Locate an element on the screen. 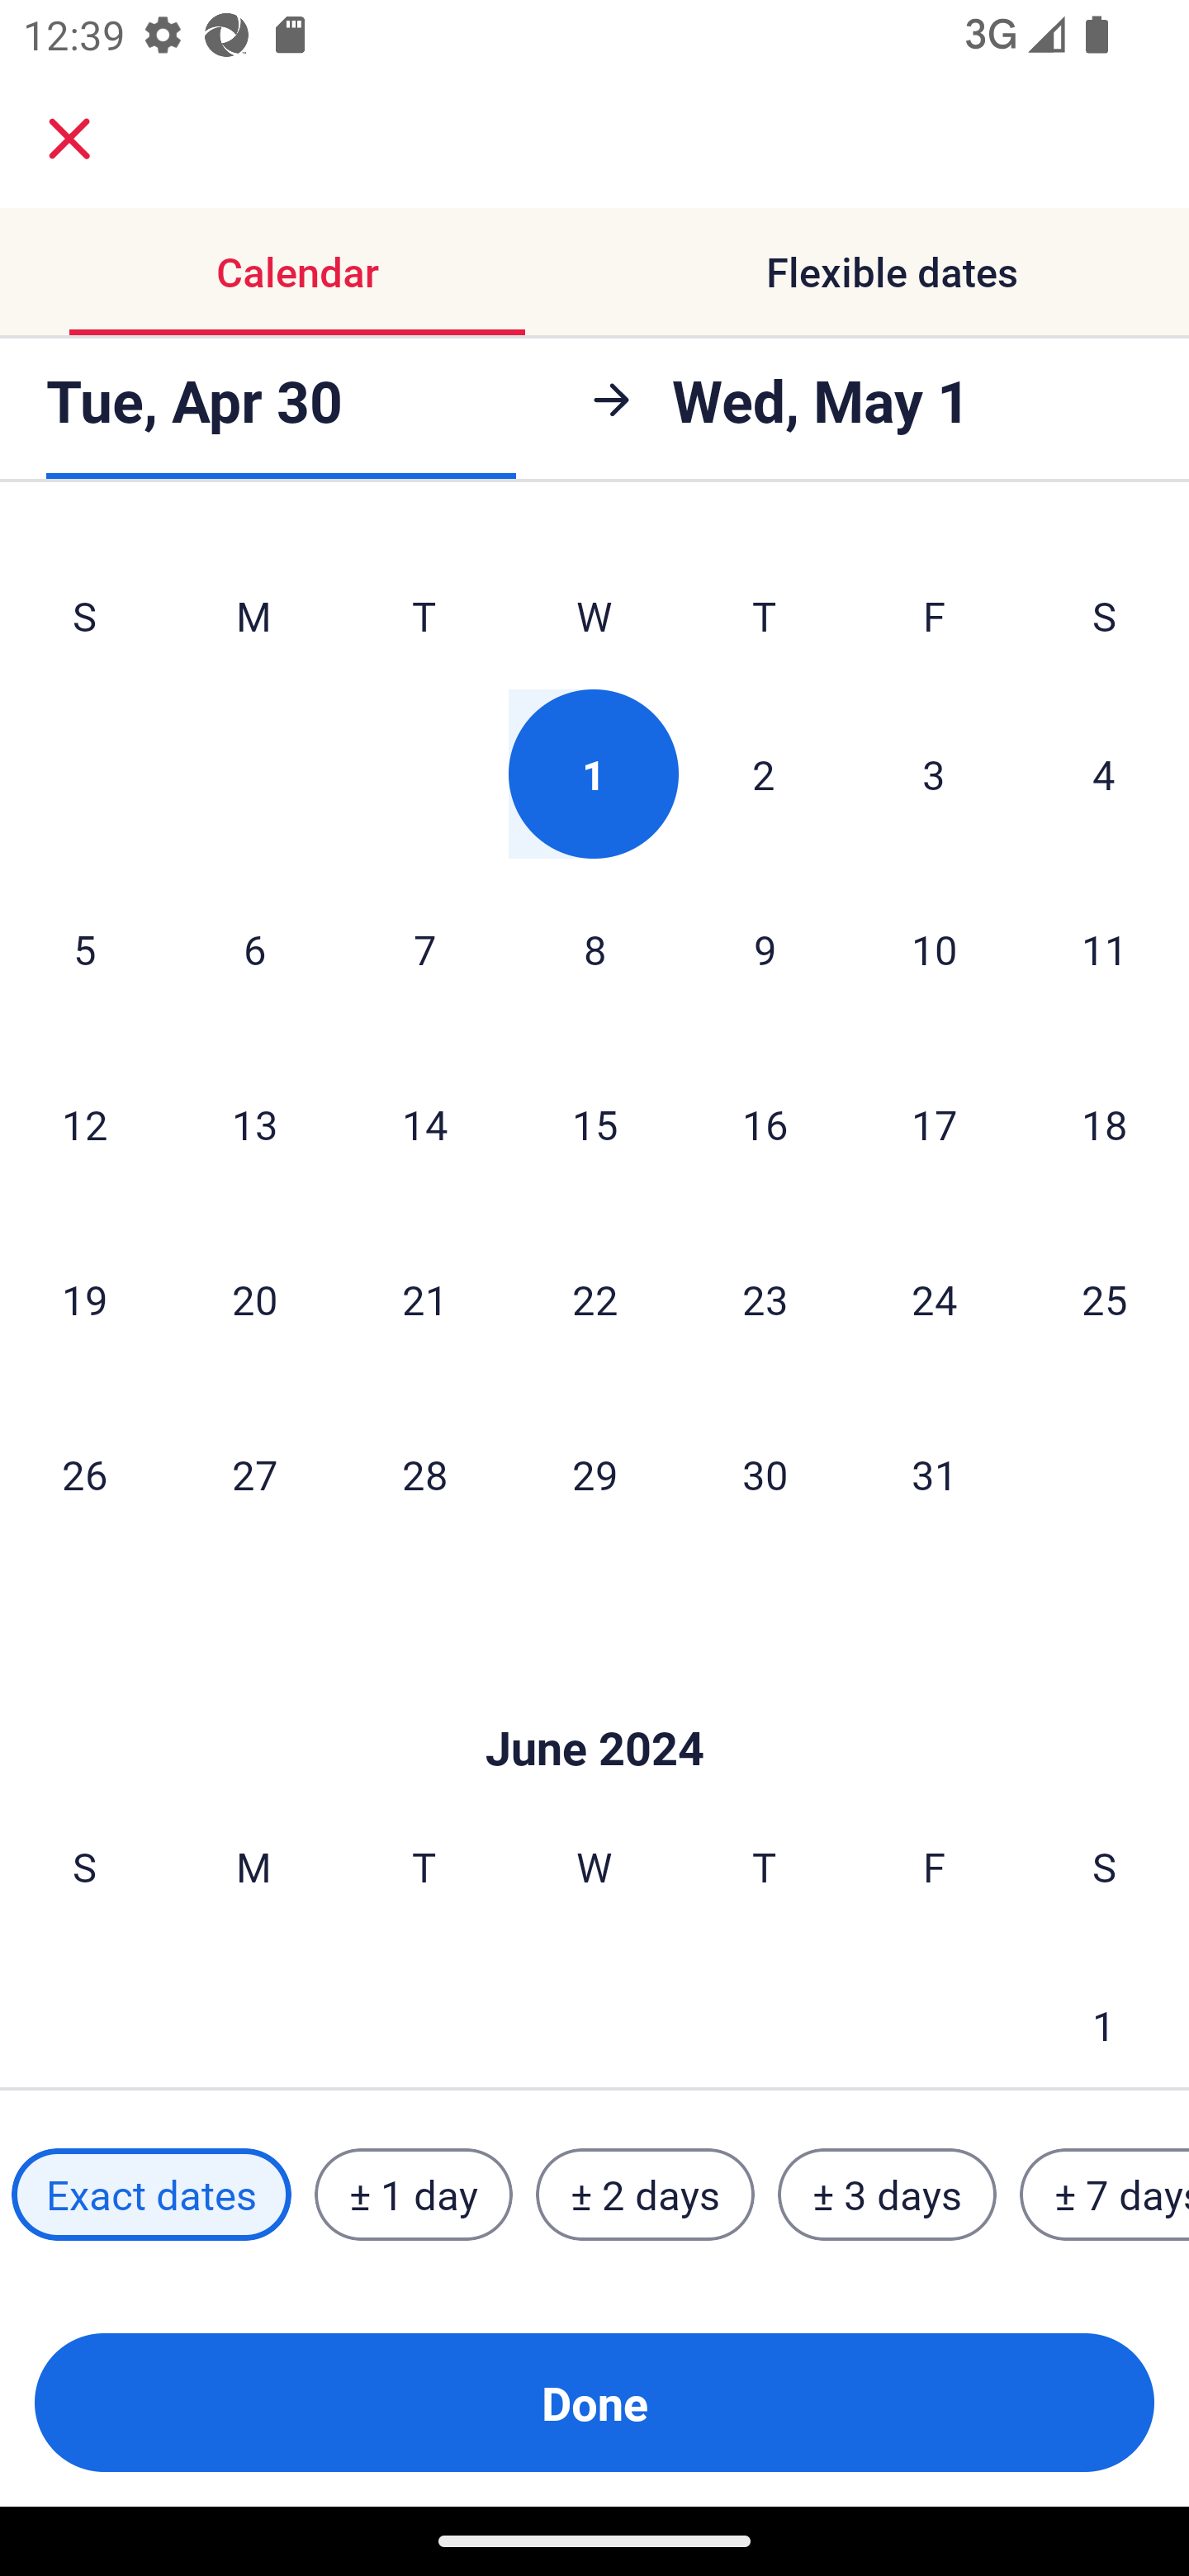 The height and width of the screenshot is (2576, 1189). Flexible dates is located at coordinates (892, 271).